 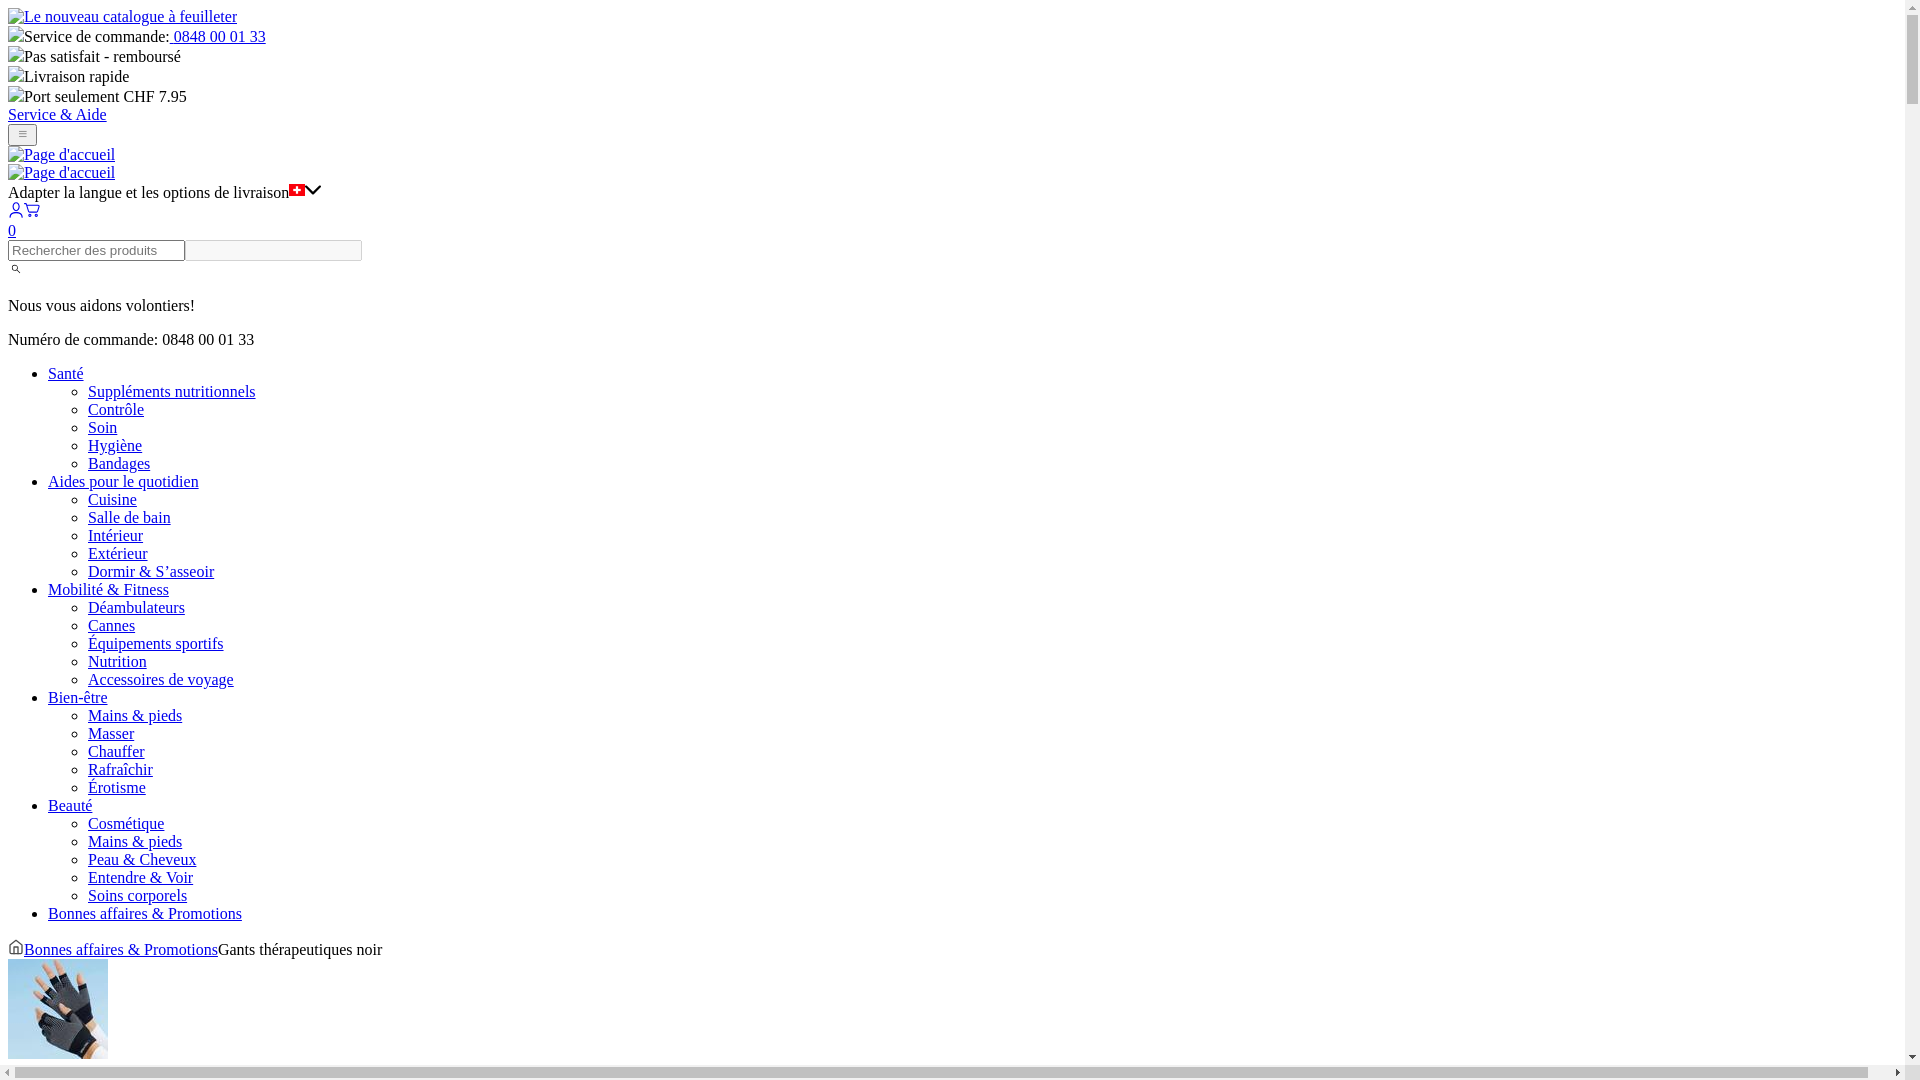 What do you see at coordinates (161, 680) in the screenshot?
I see `Accessoires de voyage` at bounding box center [161, 680].